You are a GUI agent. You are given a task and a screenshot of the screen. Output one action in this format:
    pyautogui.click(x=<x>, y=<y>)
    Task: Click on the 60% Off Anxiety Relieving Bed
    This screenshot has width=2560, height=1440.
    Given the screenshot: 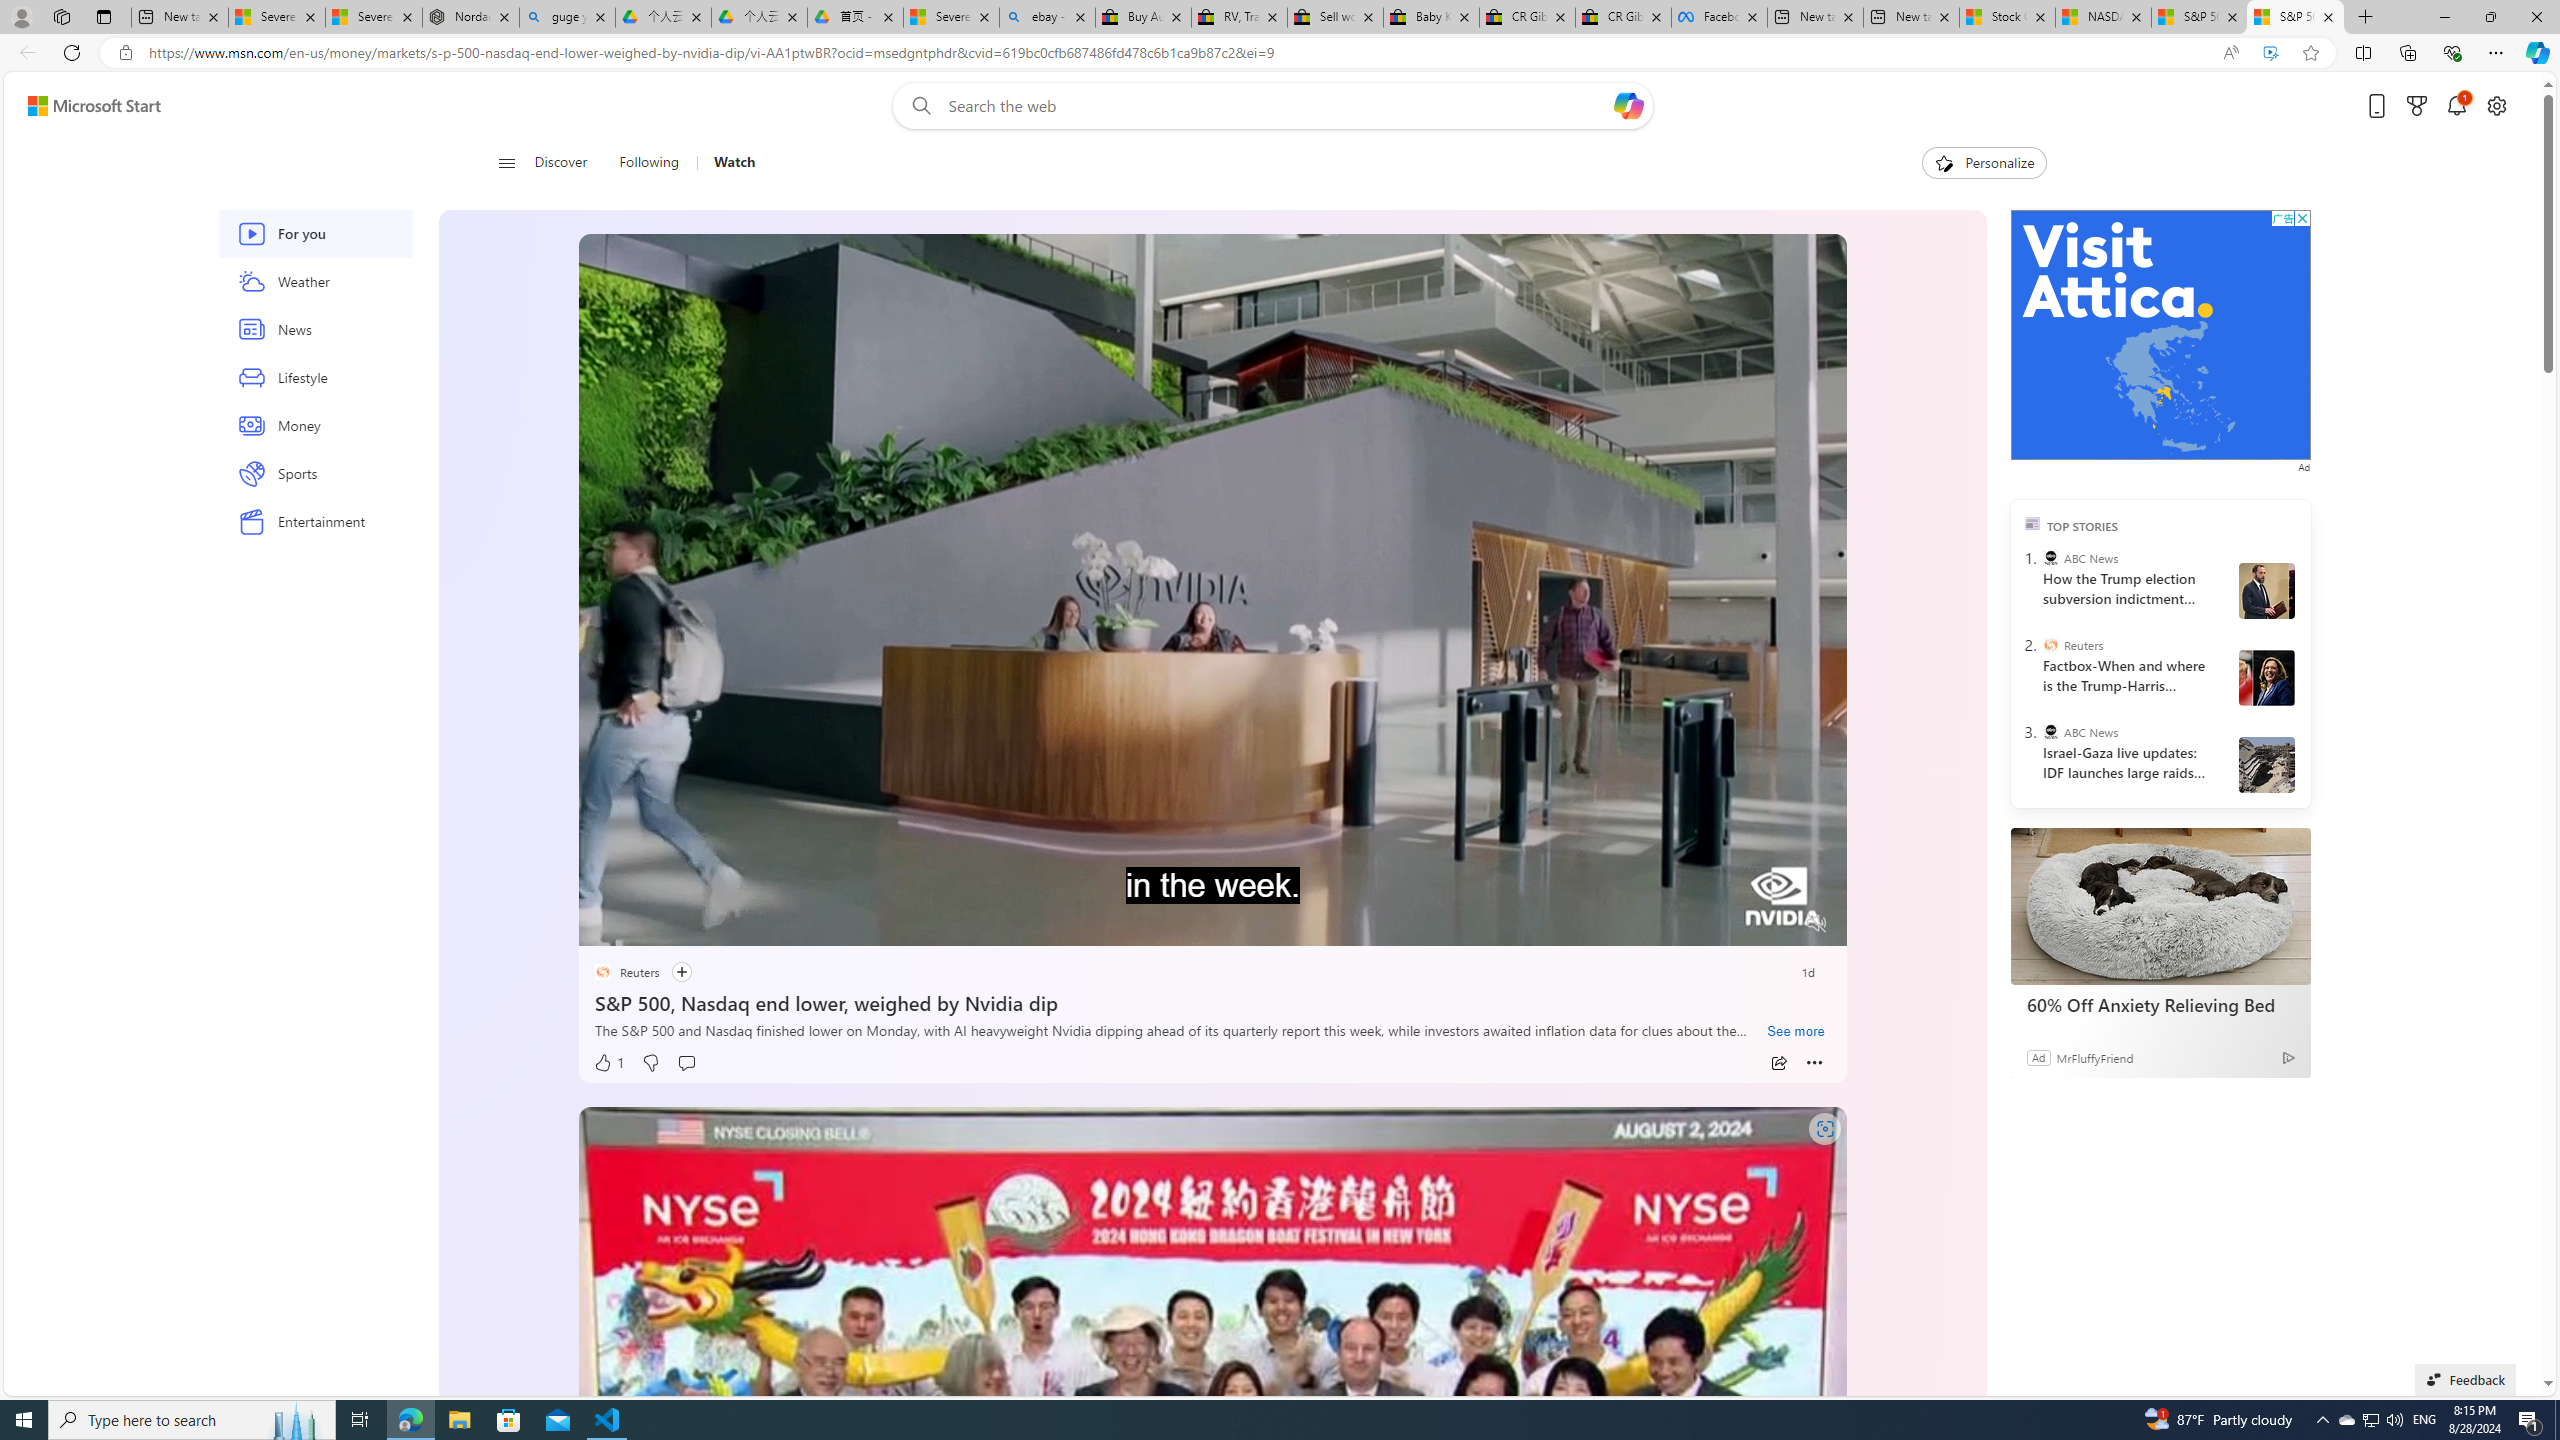 What is the action you would take?
    pyautogui.click(x=2158, y=1004)
    